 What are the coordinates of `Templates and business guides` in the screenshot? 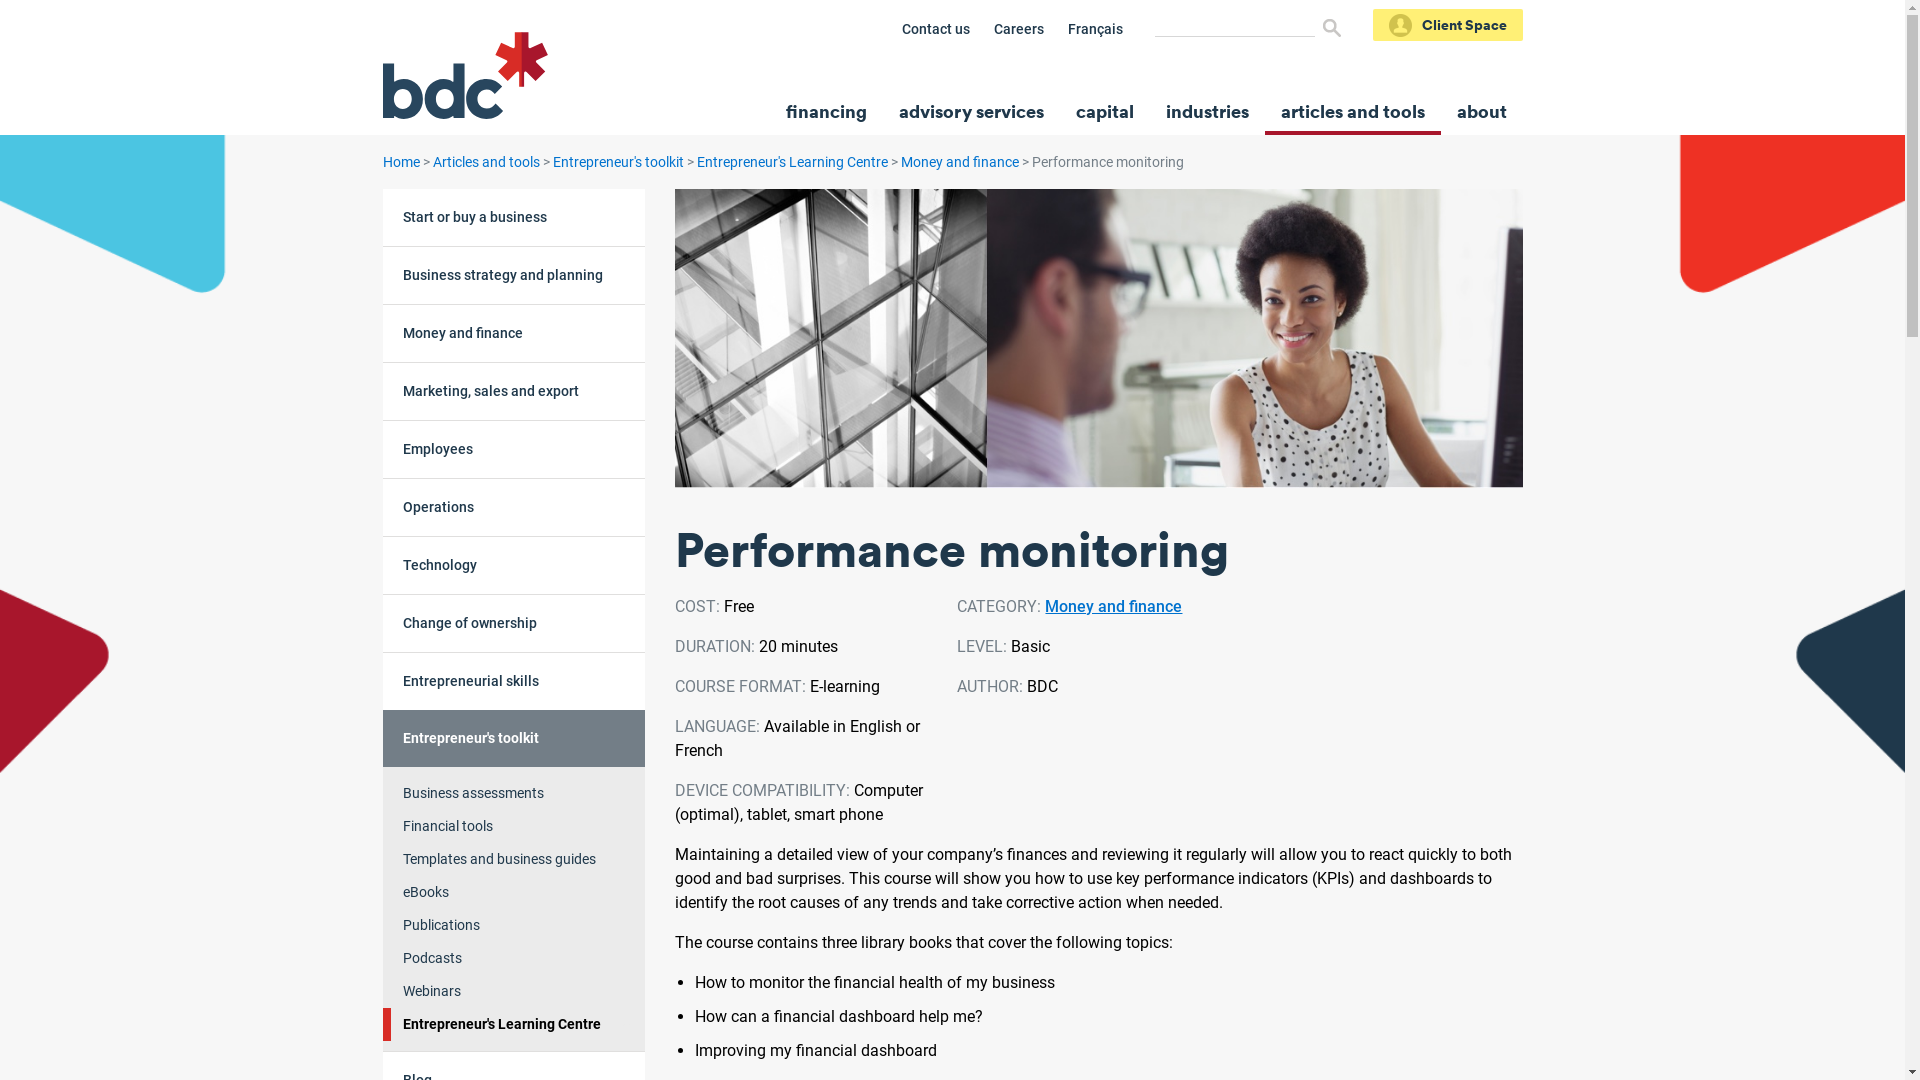 It's located at (514, 860).